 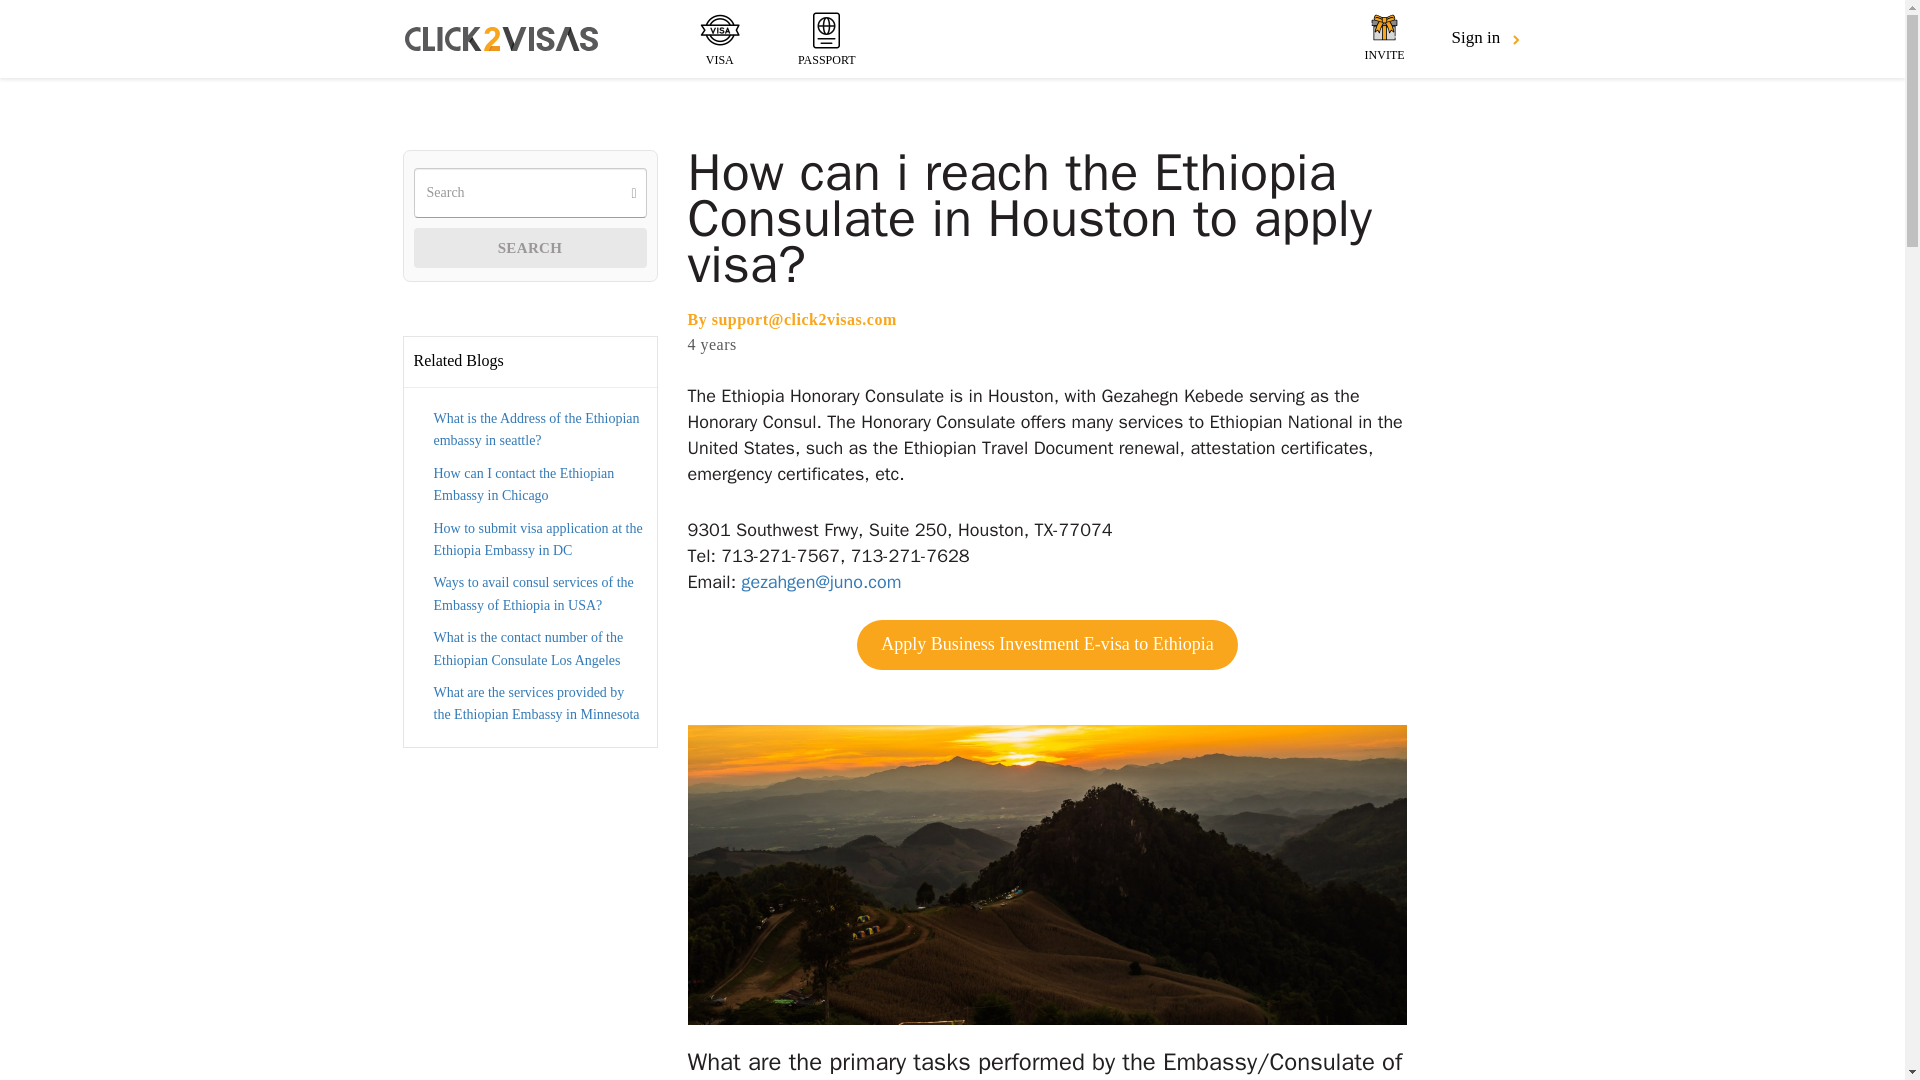 I want to click on How to submit visa application at the Ethiopia Embassy in DC, so click(x=538, y=539).